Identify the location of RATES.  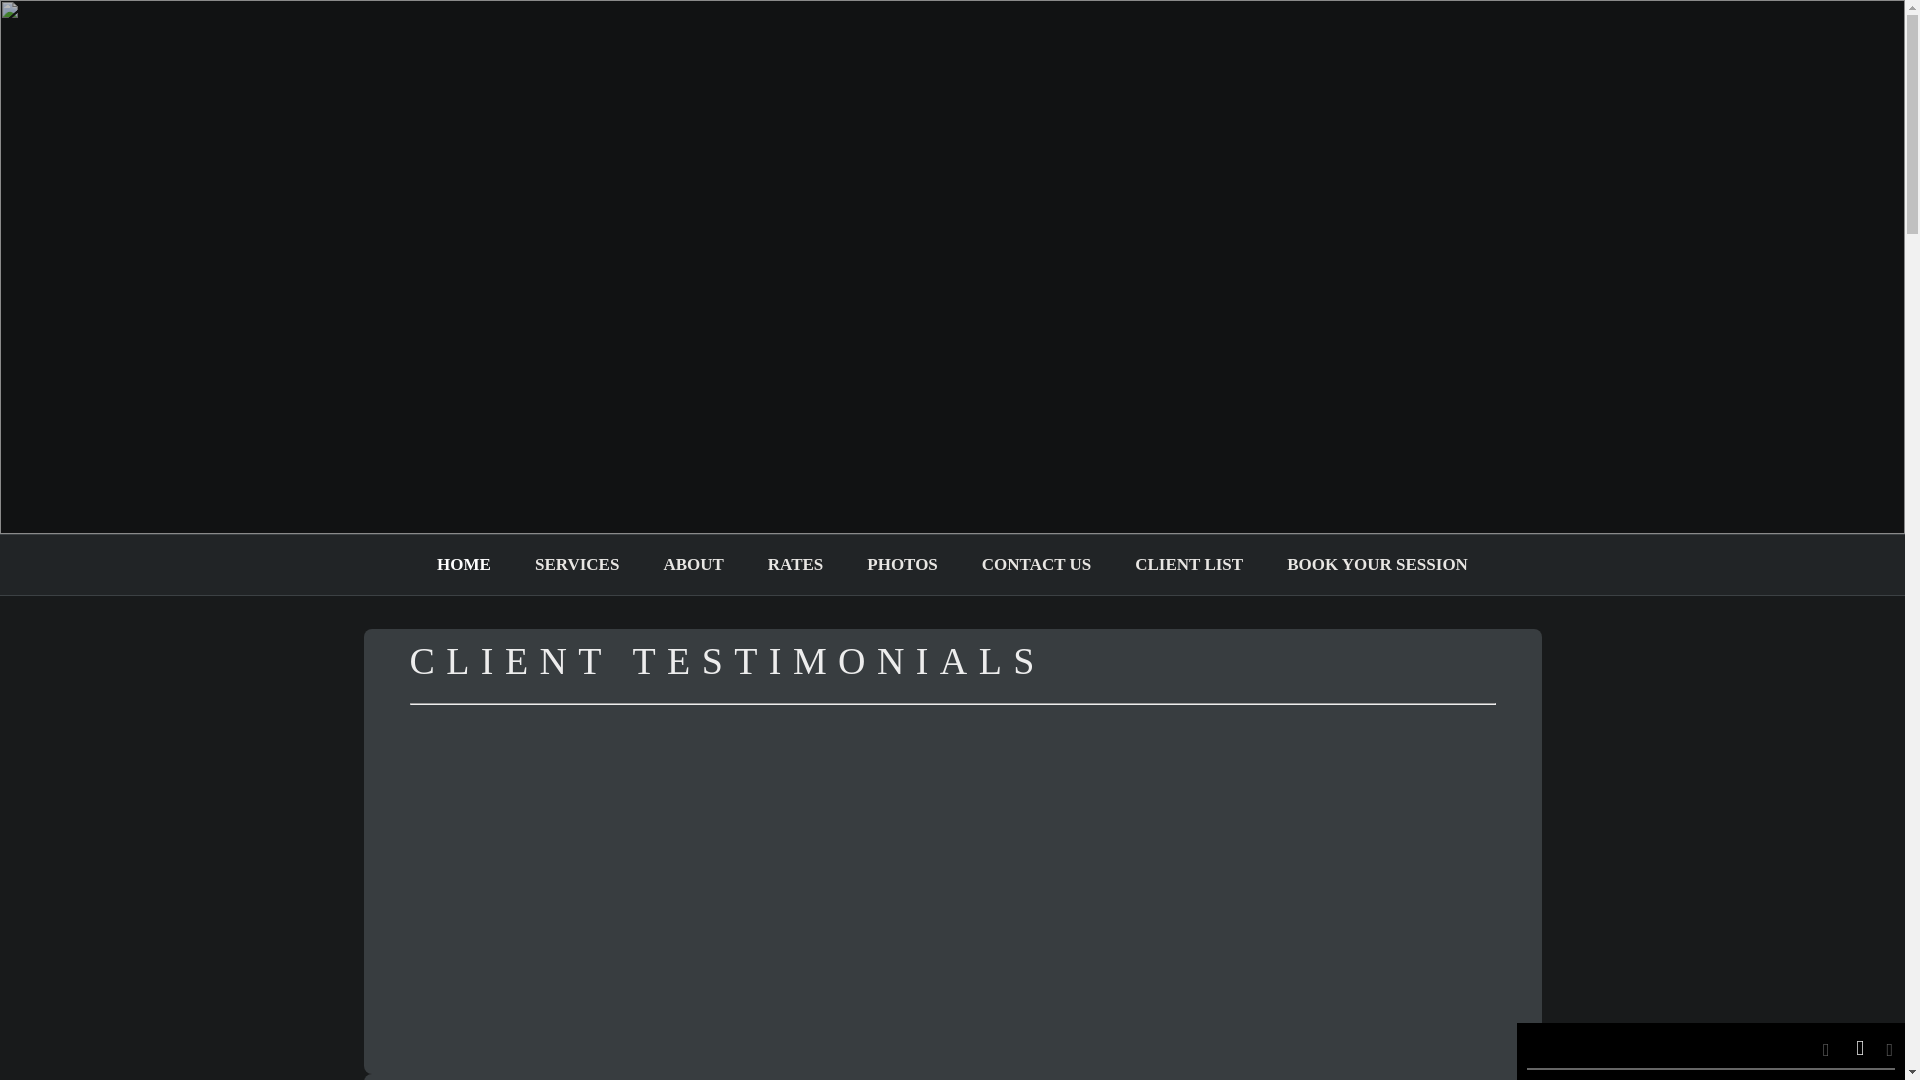
(795, 564).